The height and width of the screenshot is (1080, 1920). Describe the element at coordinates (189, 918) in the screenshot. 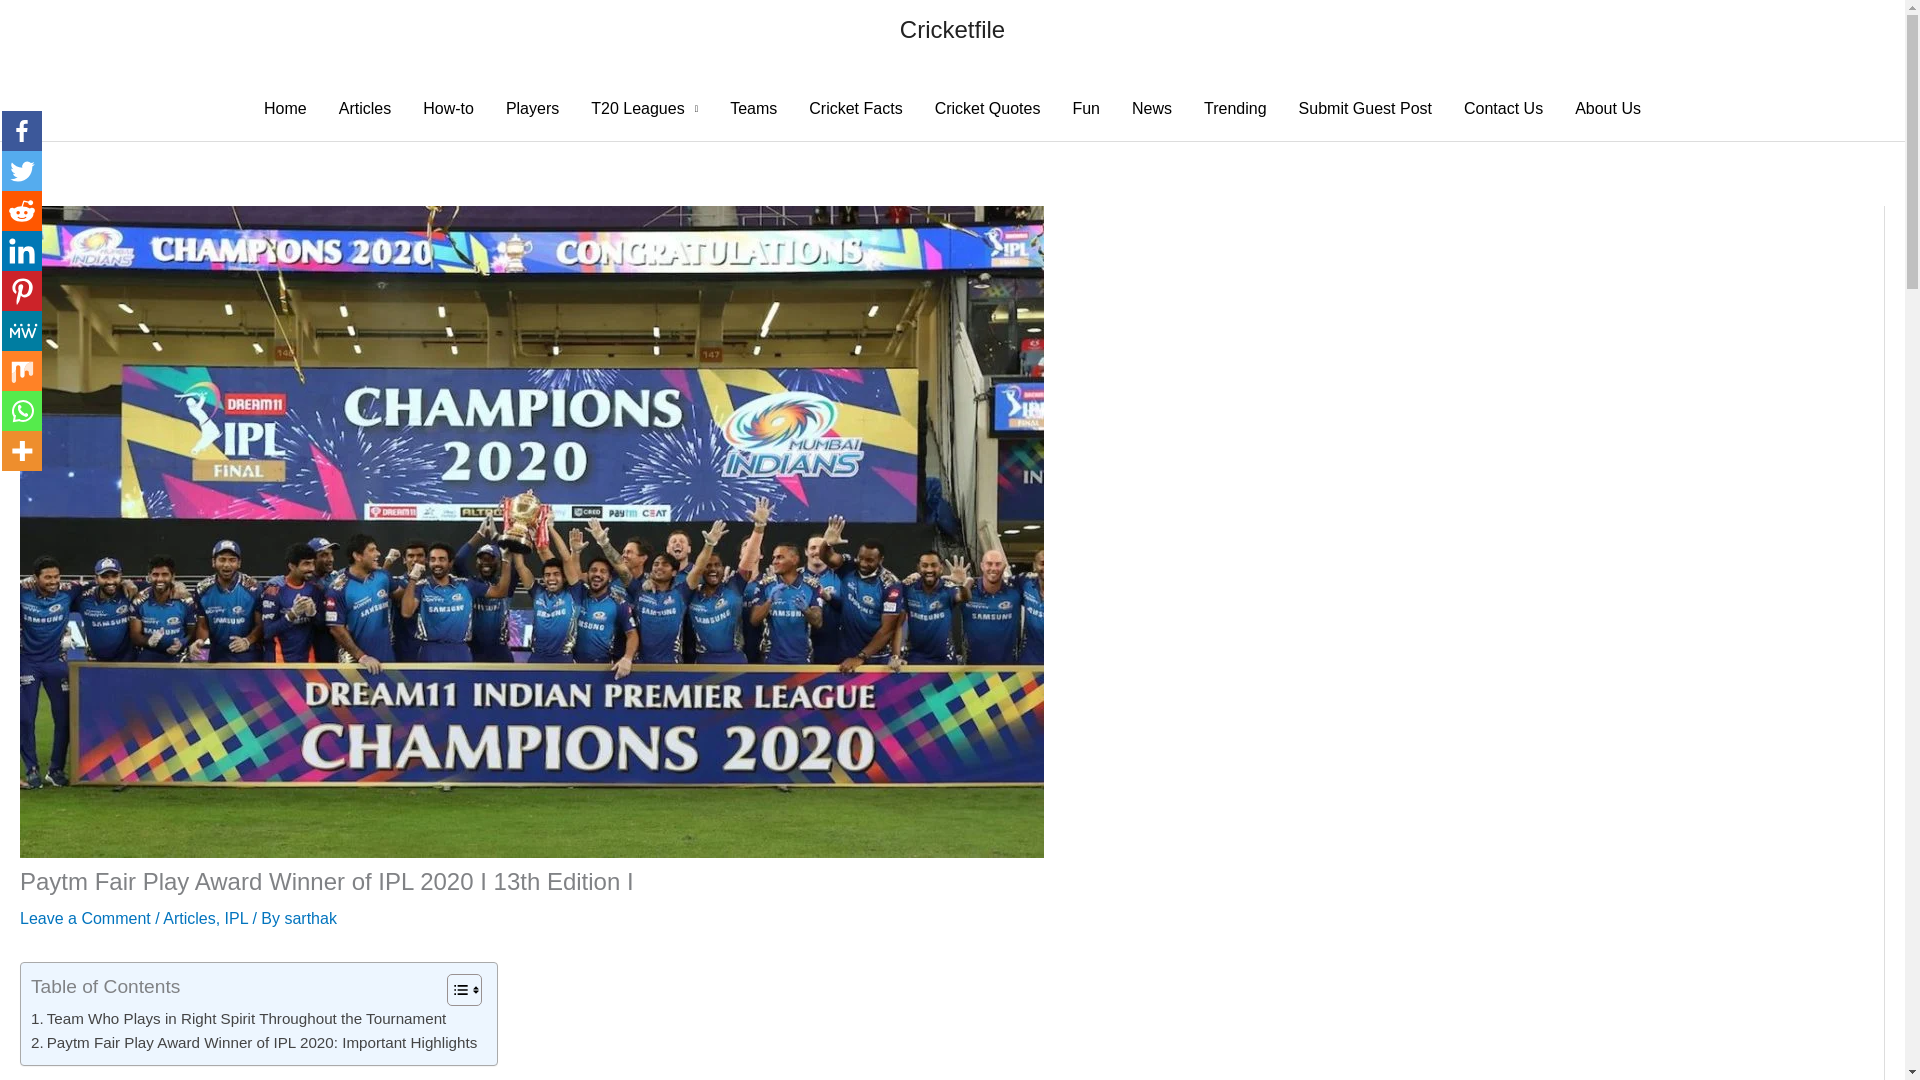

I see `Articles` at that location.